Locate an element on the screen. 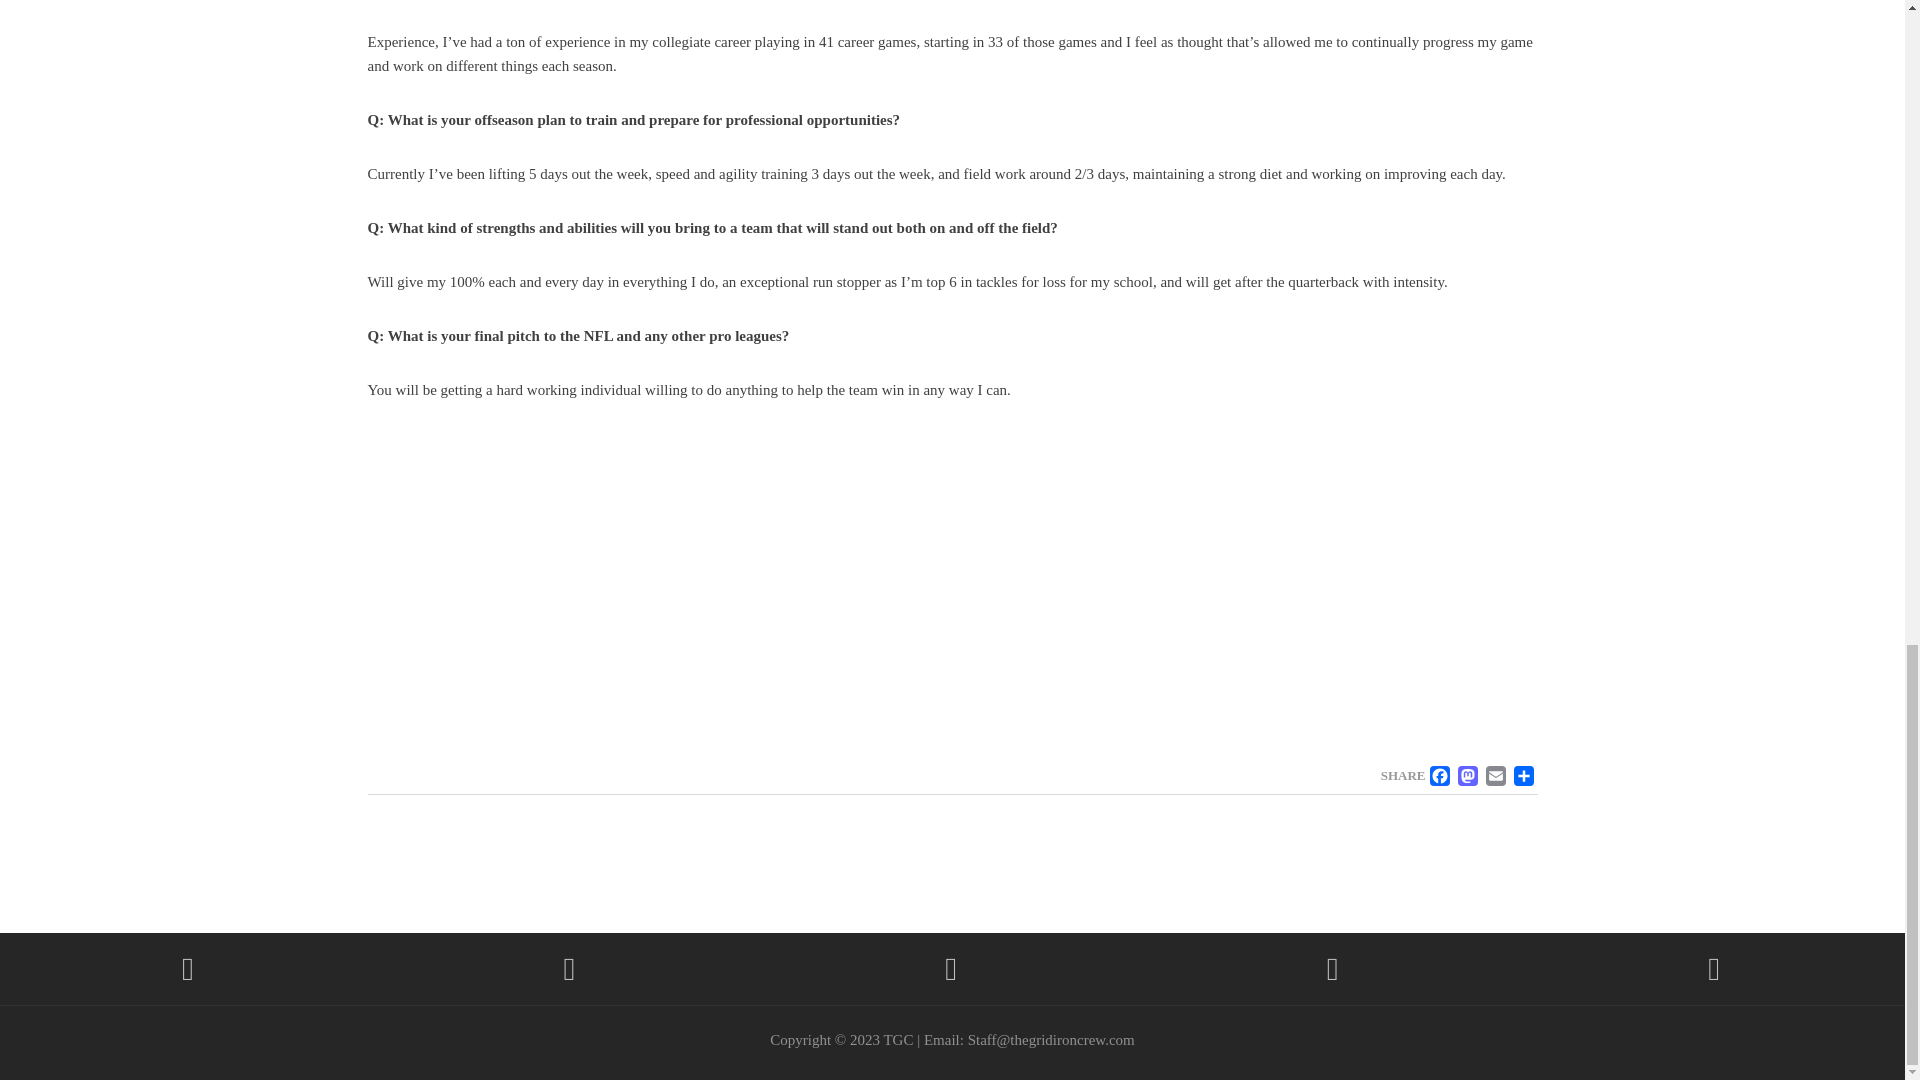  Email is located at coordinates (1496, 776).